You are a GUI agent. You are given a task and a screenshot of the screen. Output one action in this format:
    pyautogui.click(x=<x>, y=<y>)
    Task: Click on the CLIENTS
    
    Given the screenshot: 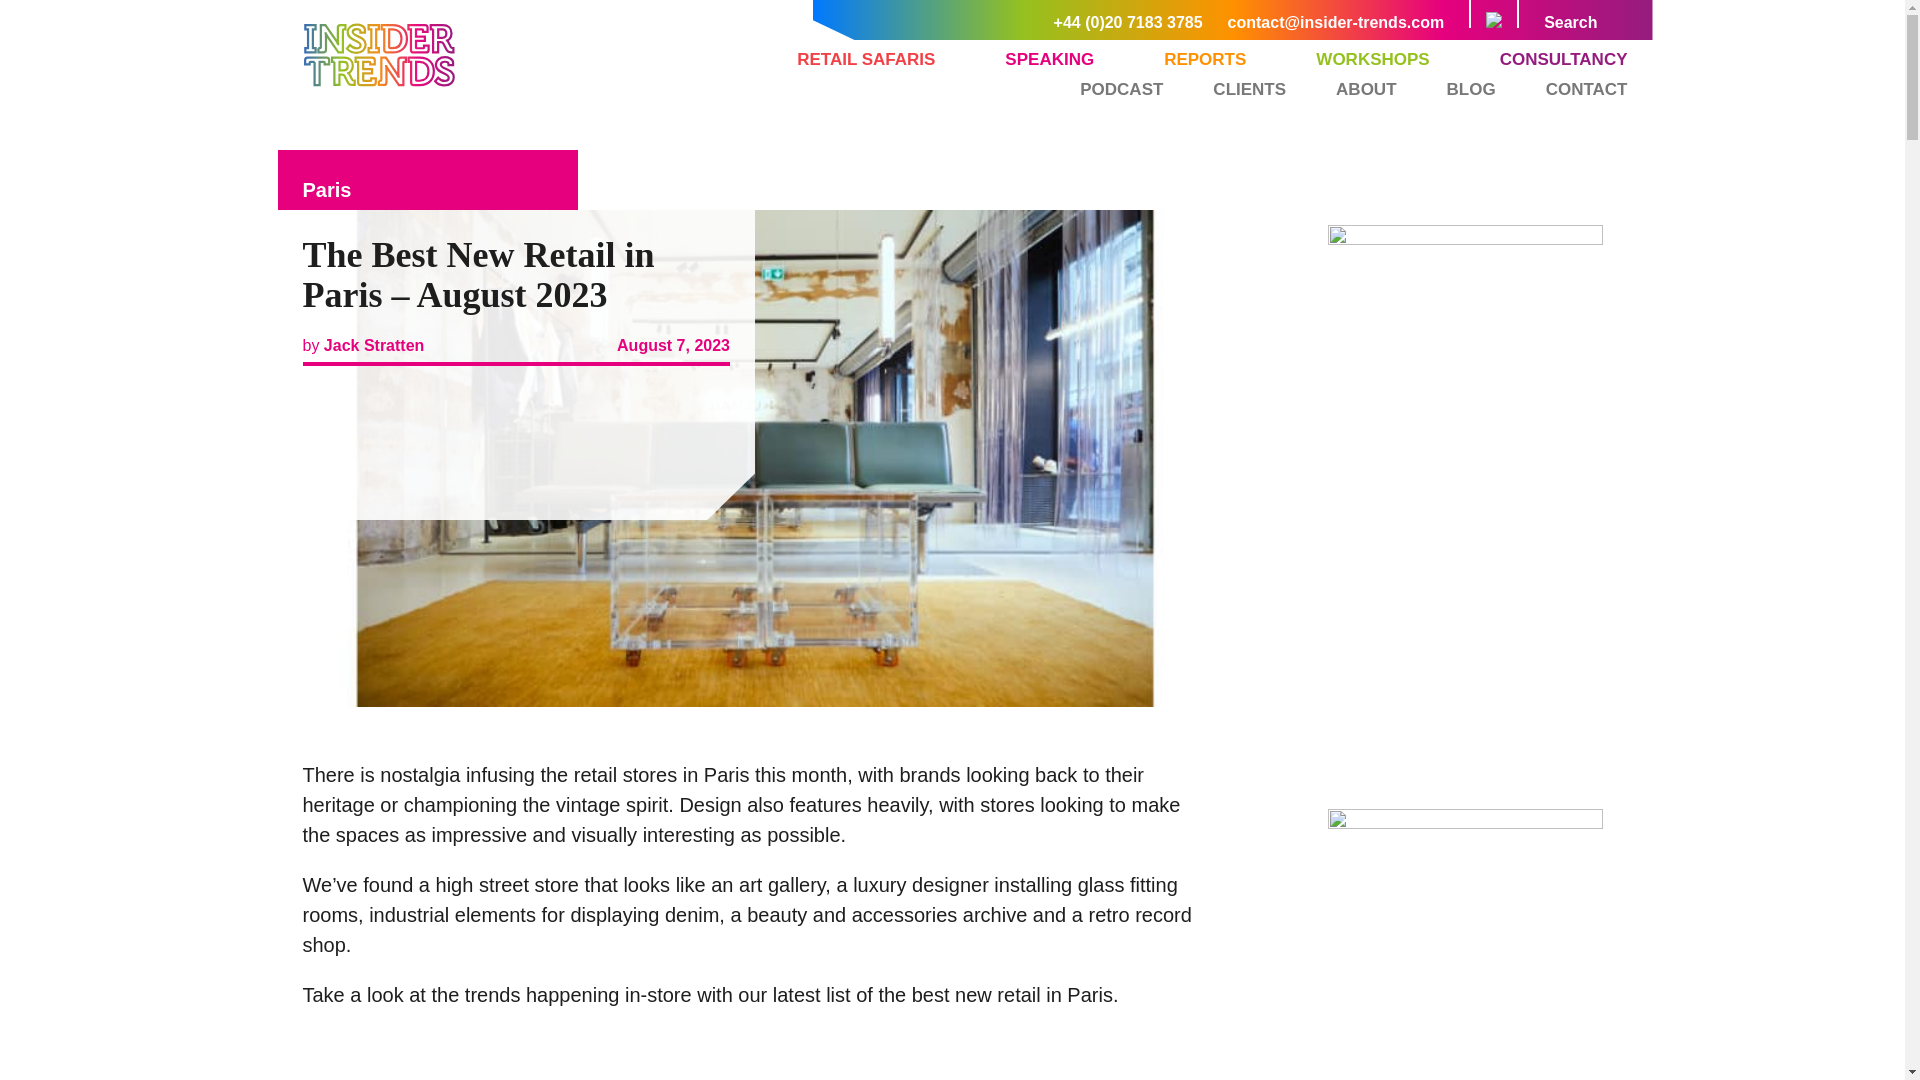 What is the action you would take?
    pyautogui.click(x=1250, y=89)
    